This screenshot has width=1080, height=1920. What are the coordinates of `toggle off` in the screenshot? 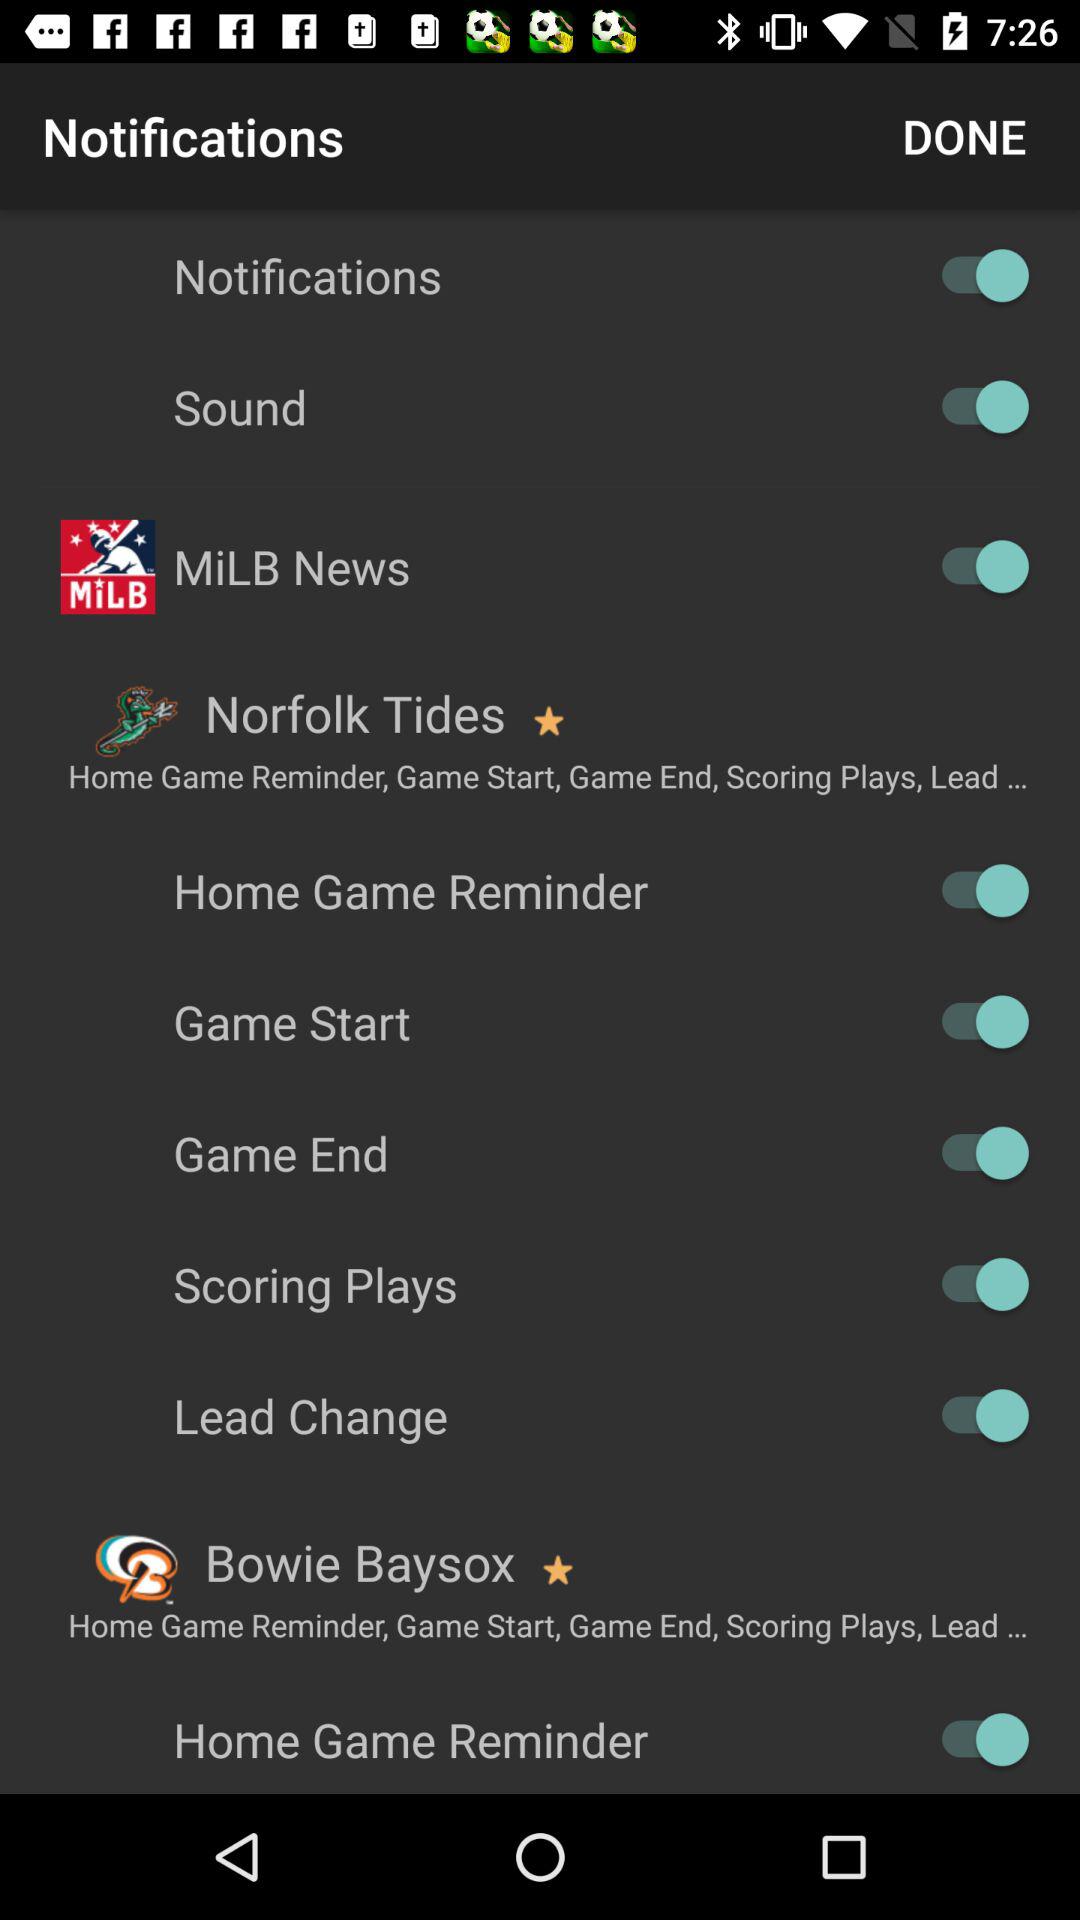 It's located at (976, 1416).